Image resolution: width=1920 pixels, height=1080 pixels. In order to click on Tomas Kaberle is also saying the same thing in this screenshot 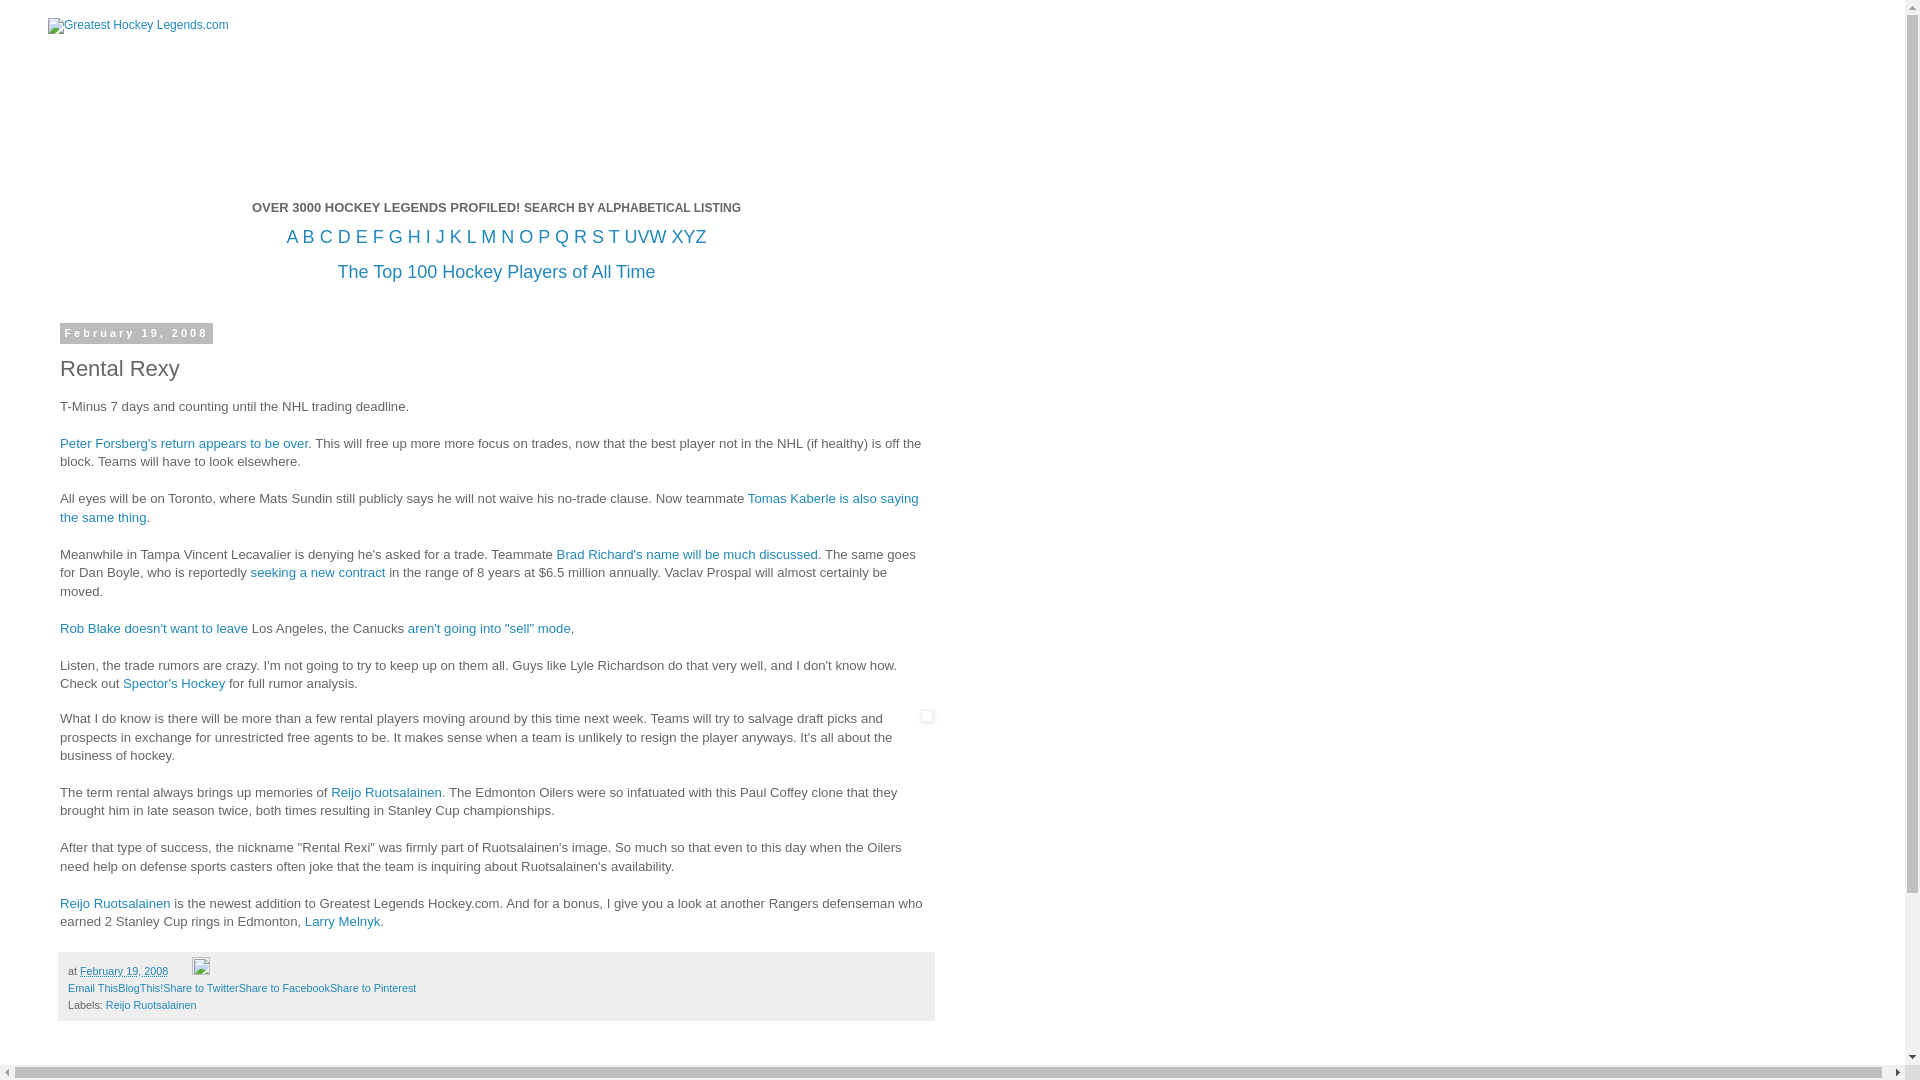, I will do `click(489, 507)`.